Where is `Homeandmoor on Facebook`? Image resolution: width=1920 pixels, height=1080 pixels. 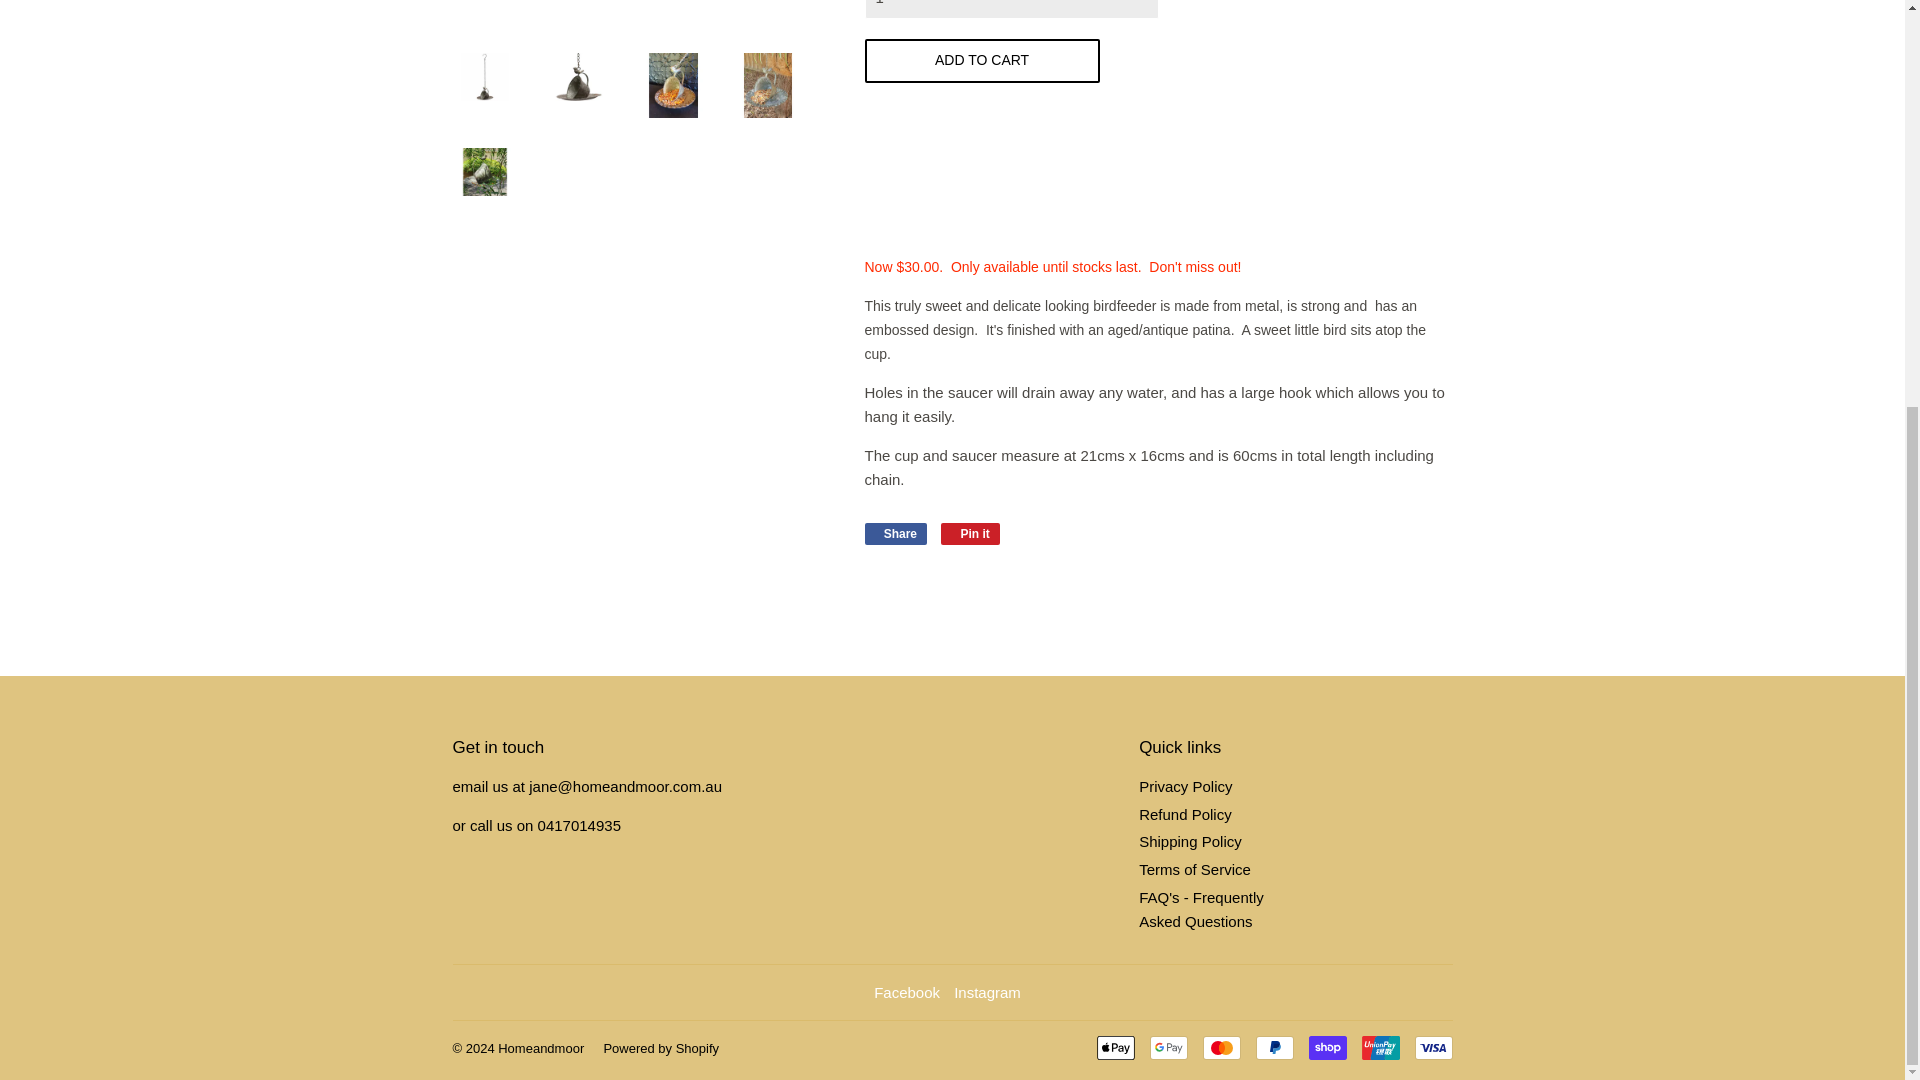 Homeandmoor on Facebook is located at coordinates (906, 992).